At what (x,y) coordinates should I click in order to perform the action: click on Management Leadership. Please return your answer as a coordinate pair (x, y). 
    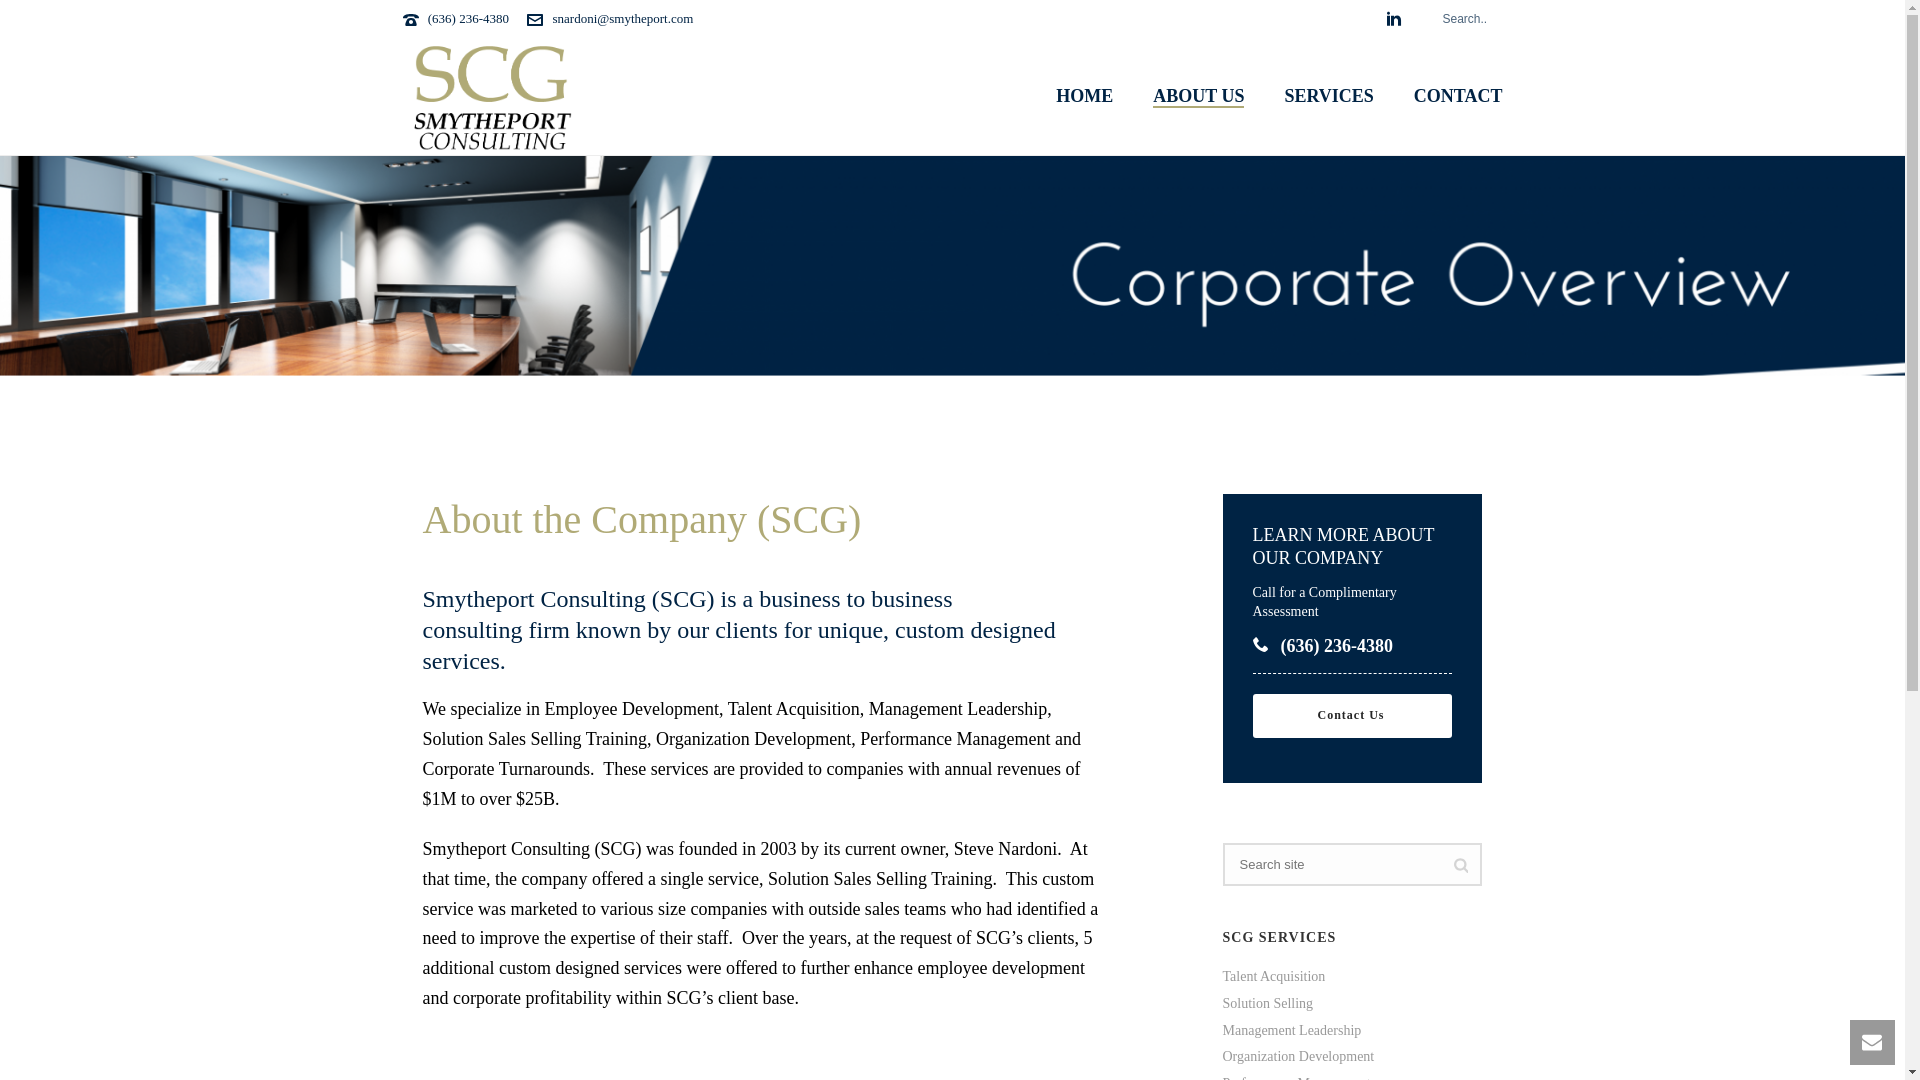
    Looking at the image, I should click on (958, 708).